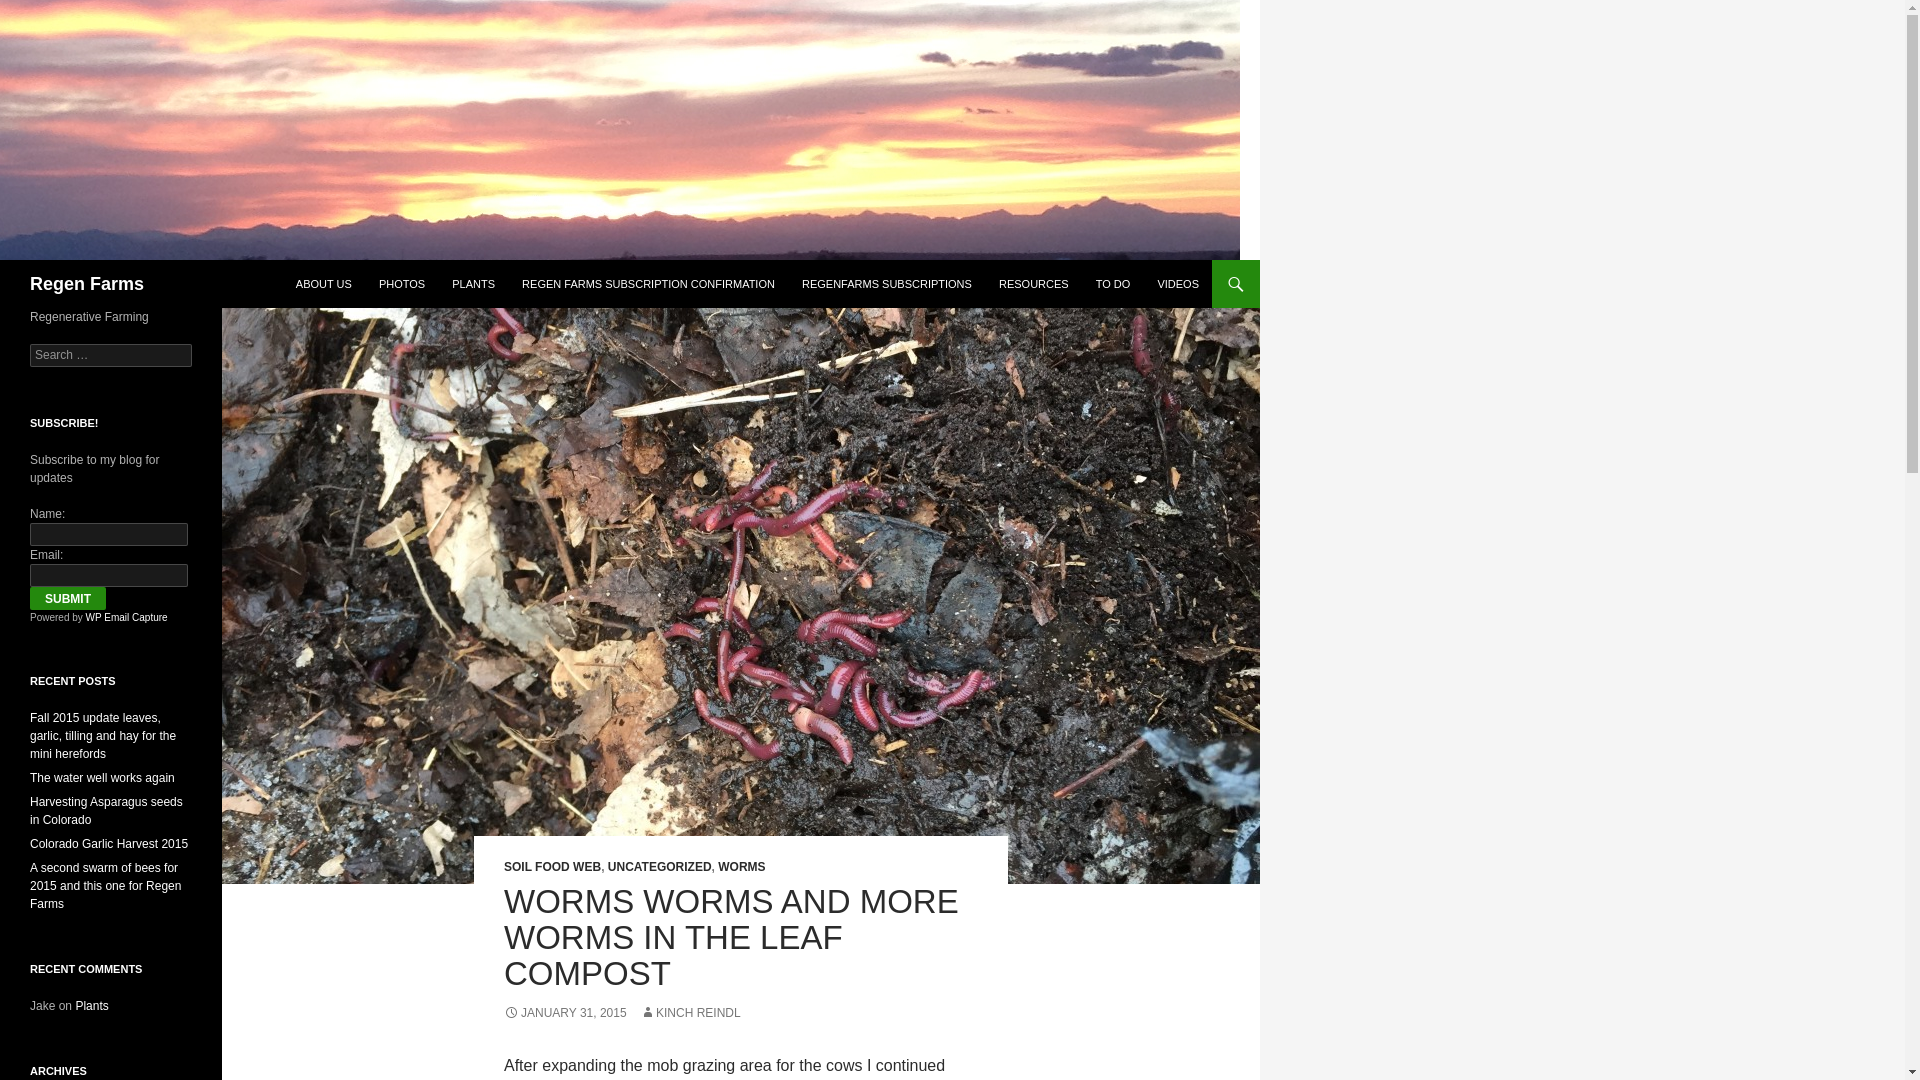 Image resolution: width=1920 pixels, height=1080 pixels. I want to click on PHOTOS, so click(402, 284).